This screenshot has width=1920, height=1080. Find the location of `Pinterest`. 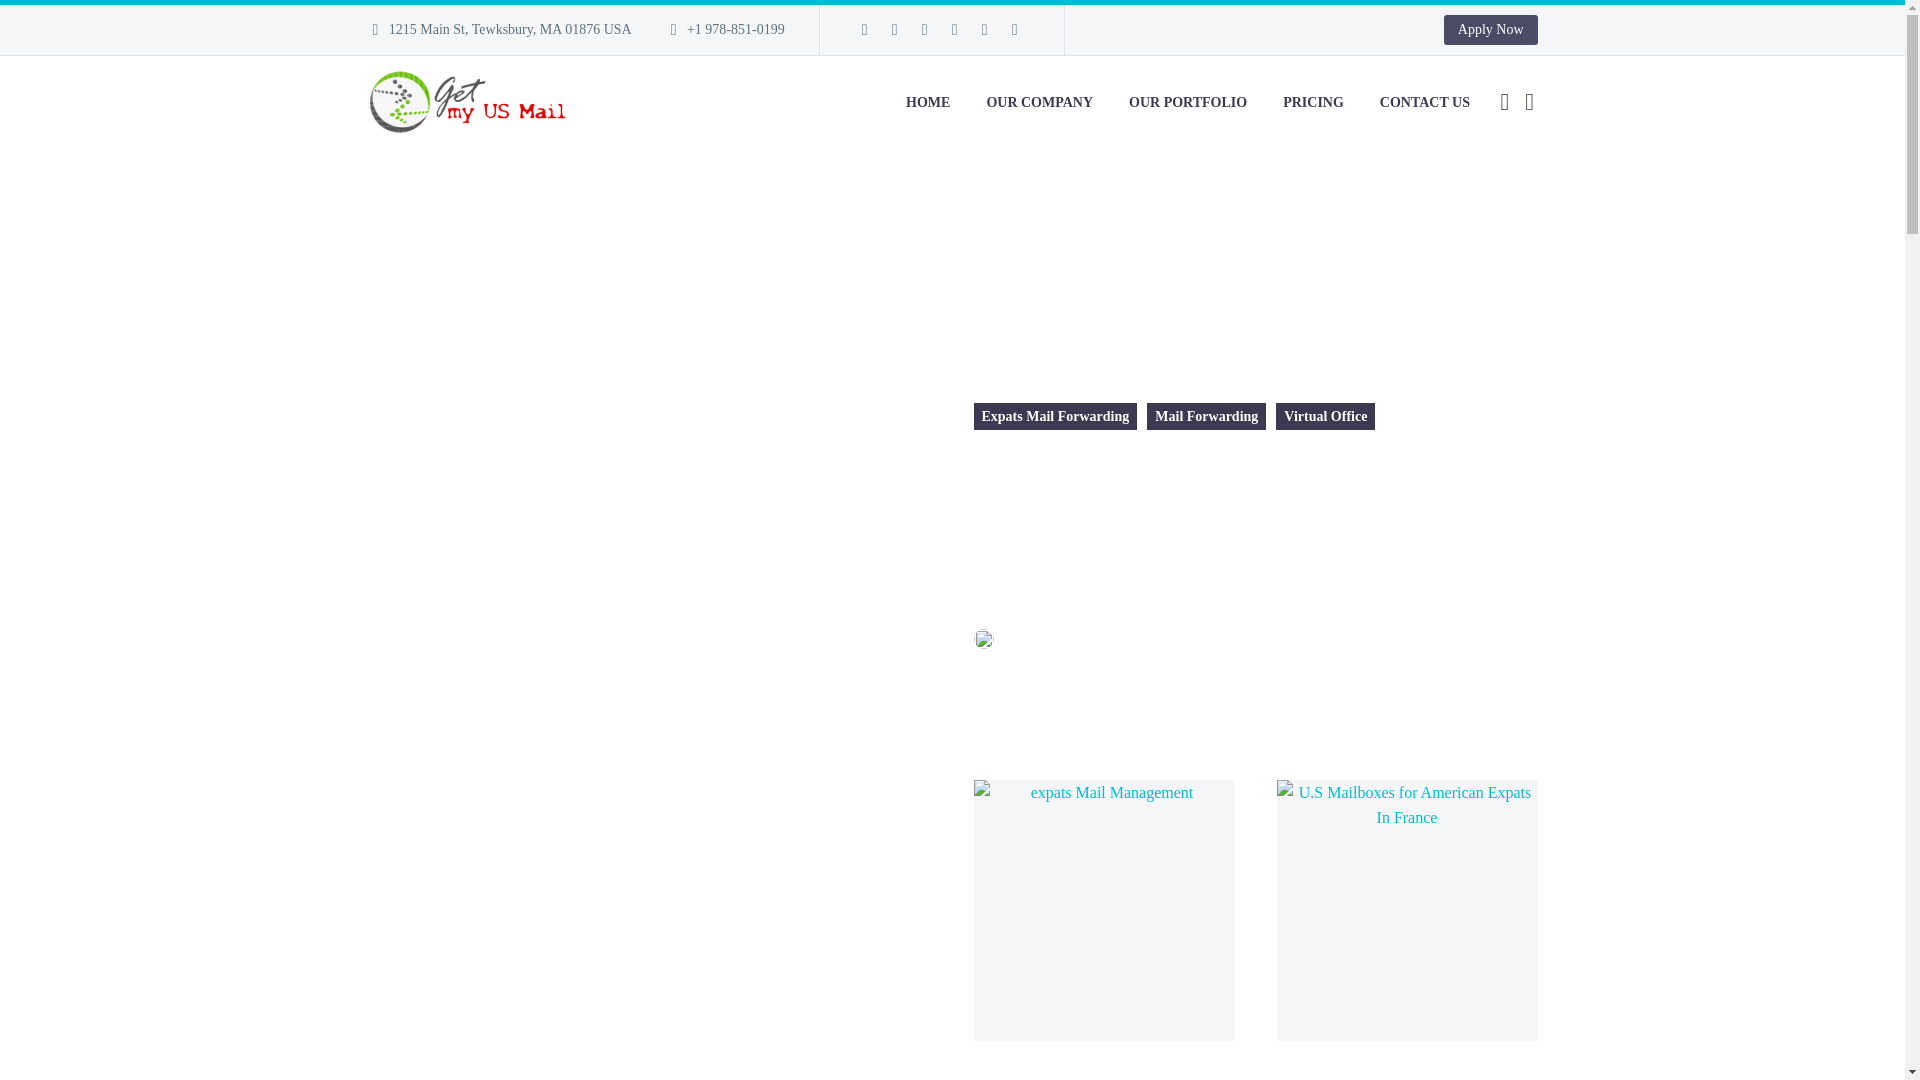

Pinterest is located at coordinates (984, 29).